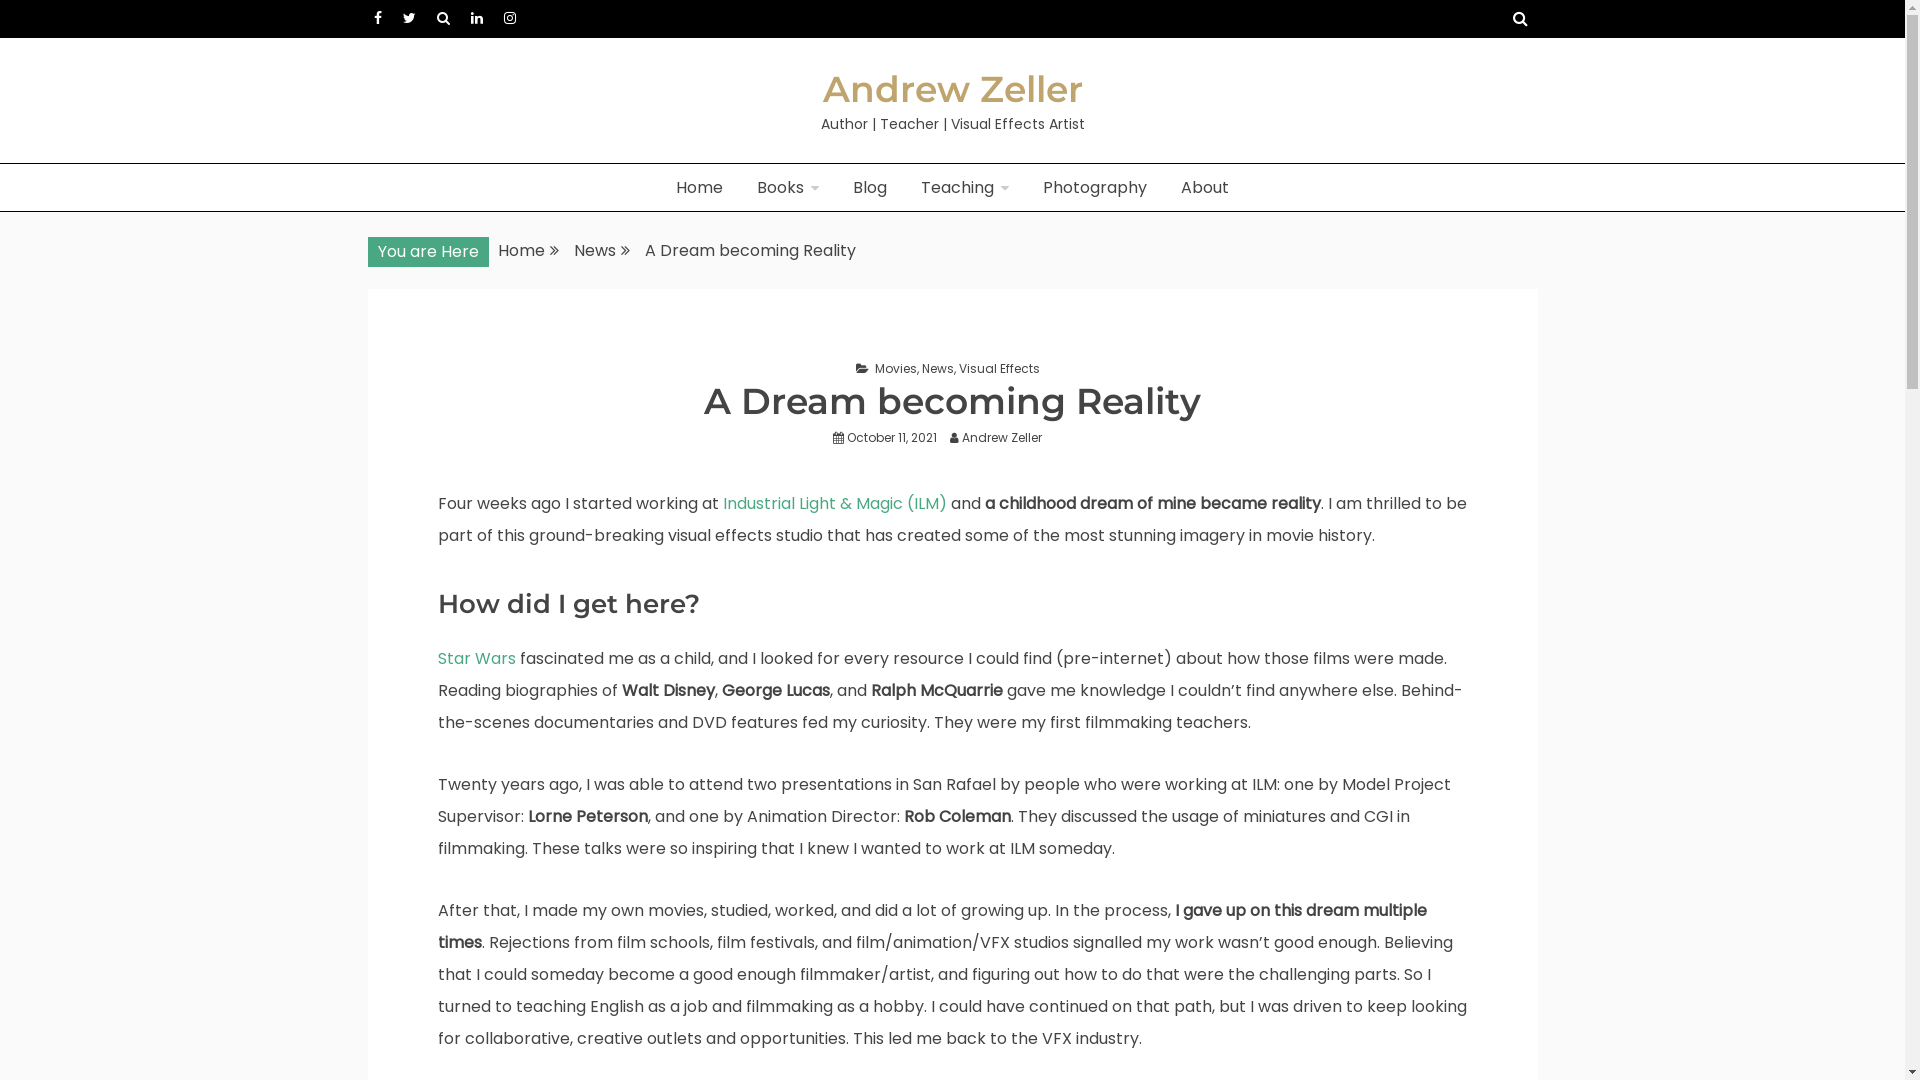  Describe the element at coordinates (700, 188) in the screenshot. I see `Home` at that location.